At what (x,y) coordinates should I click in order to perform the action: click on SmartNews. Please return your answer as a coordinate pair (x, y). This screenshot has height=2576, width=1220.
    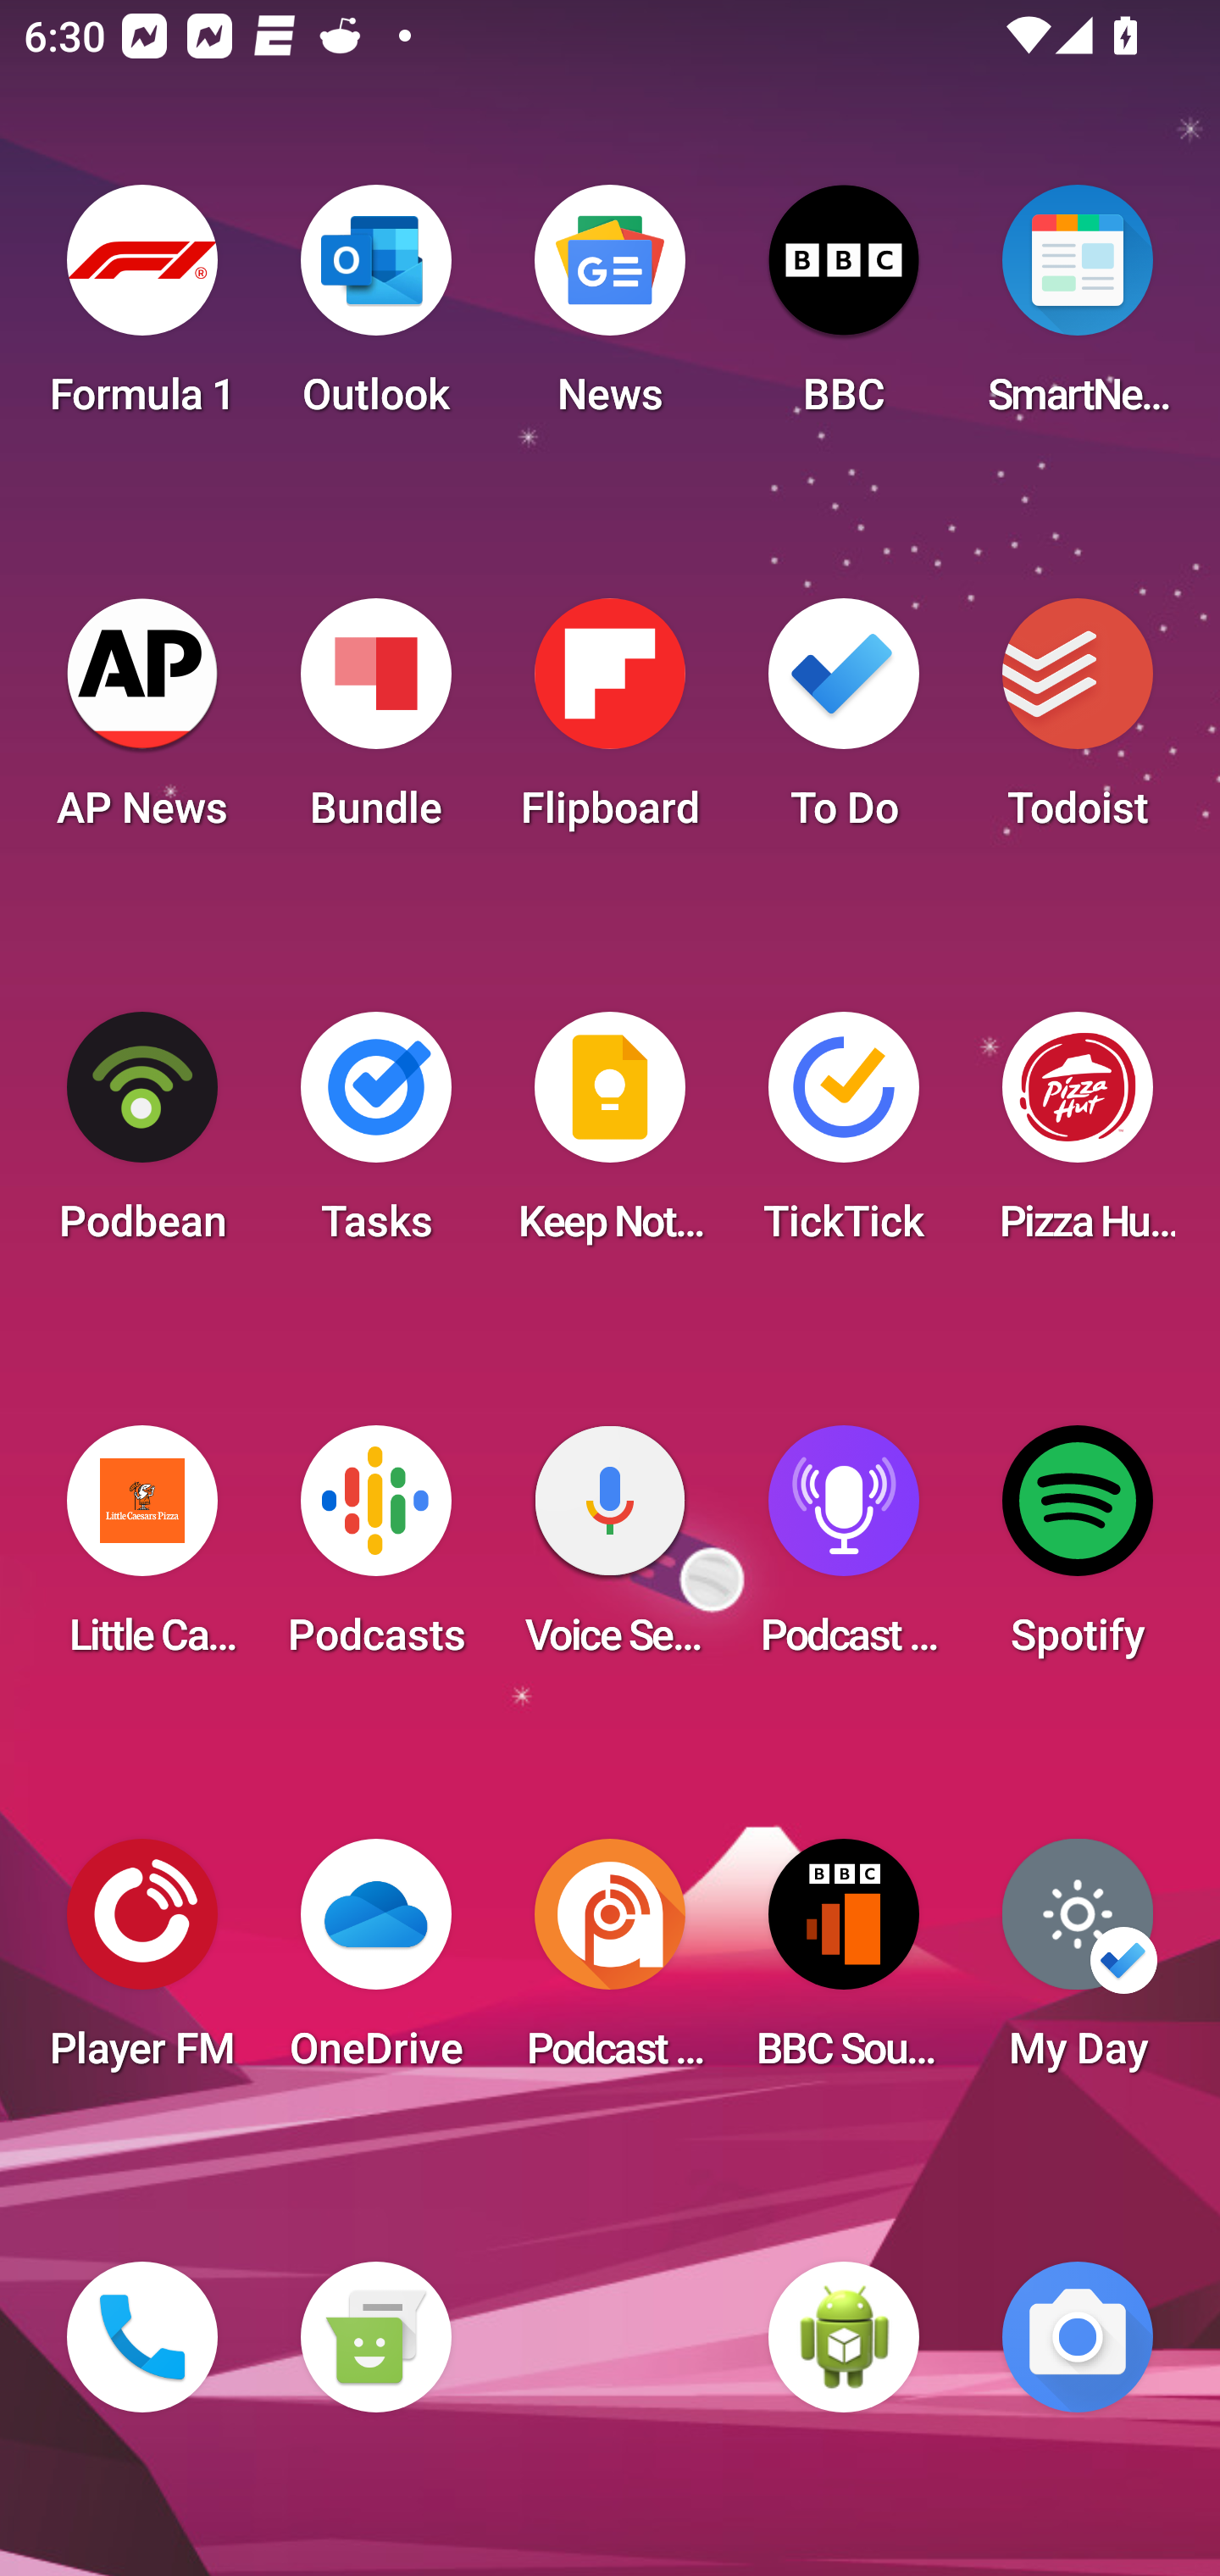
    Looking at the image, I should click on (1078, 310).